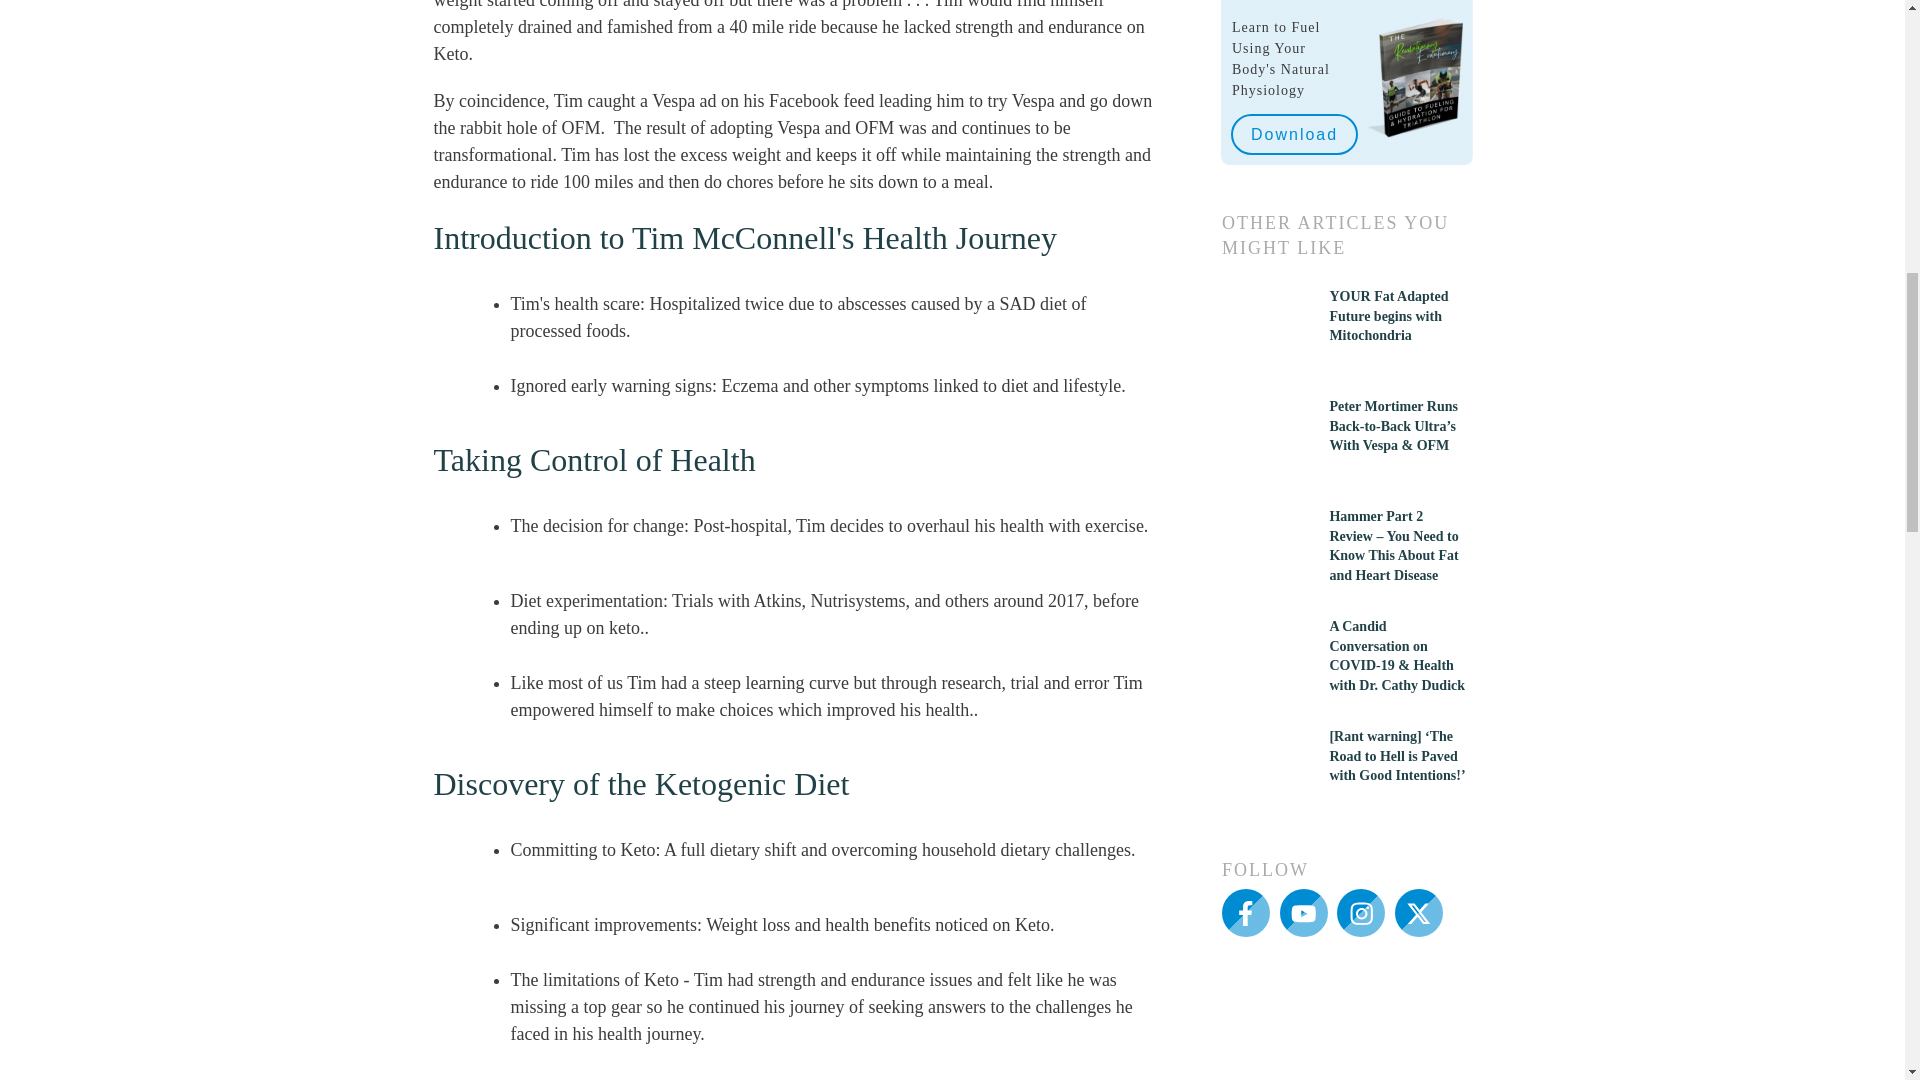 The image size is (1920, 1080). What do you see at coordinates (1414, 78) in the screenshot?
I see `multisport-3d-cover-1` at bounding box center [1414, 78].